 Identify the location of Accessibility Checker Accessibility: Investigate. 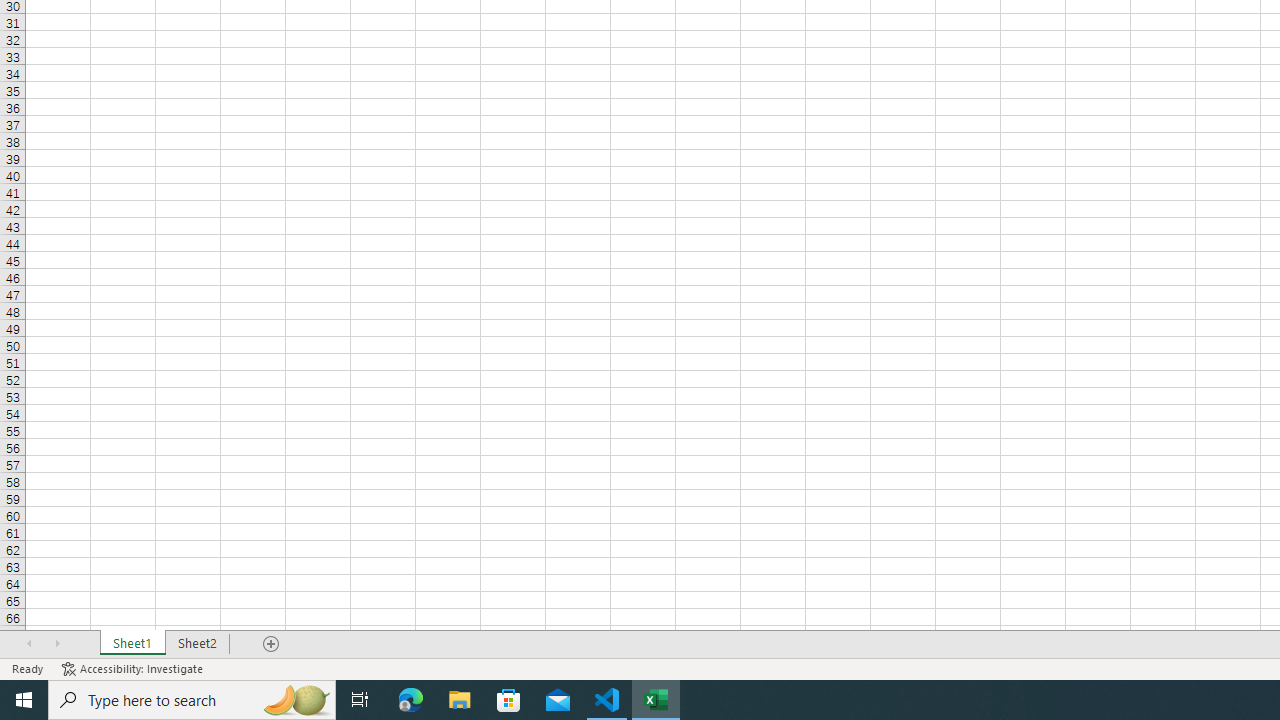
(134, 668).